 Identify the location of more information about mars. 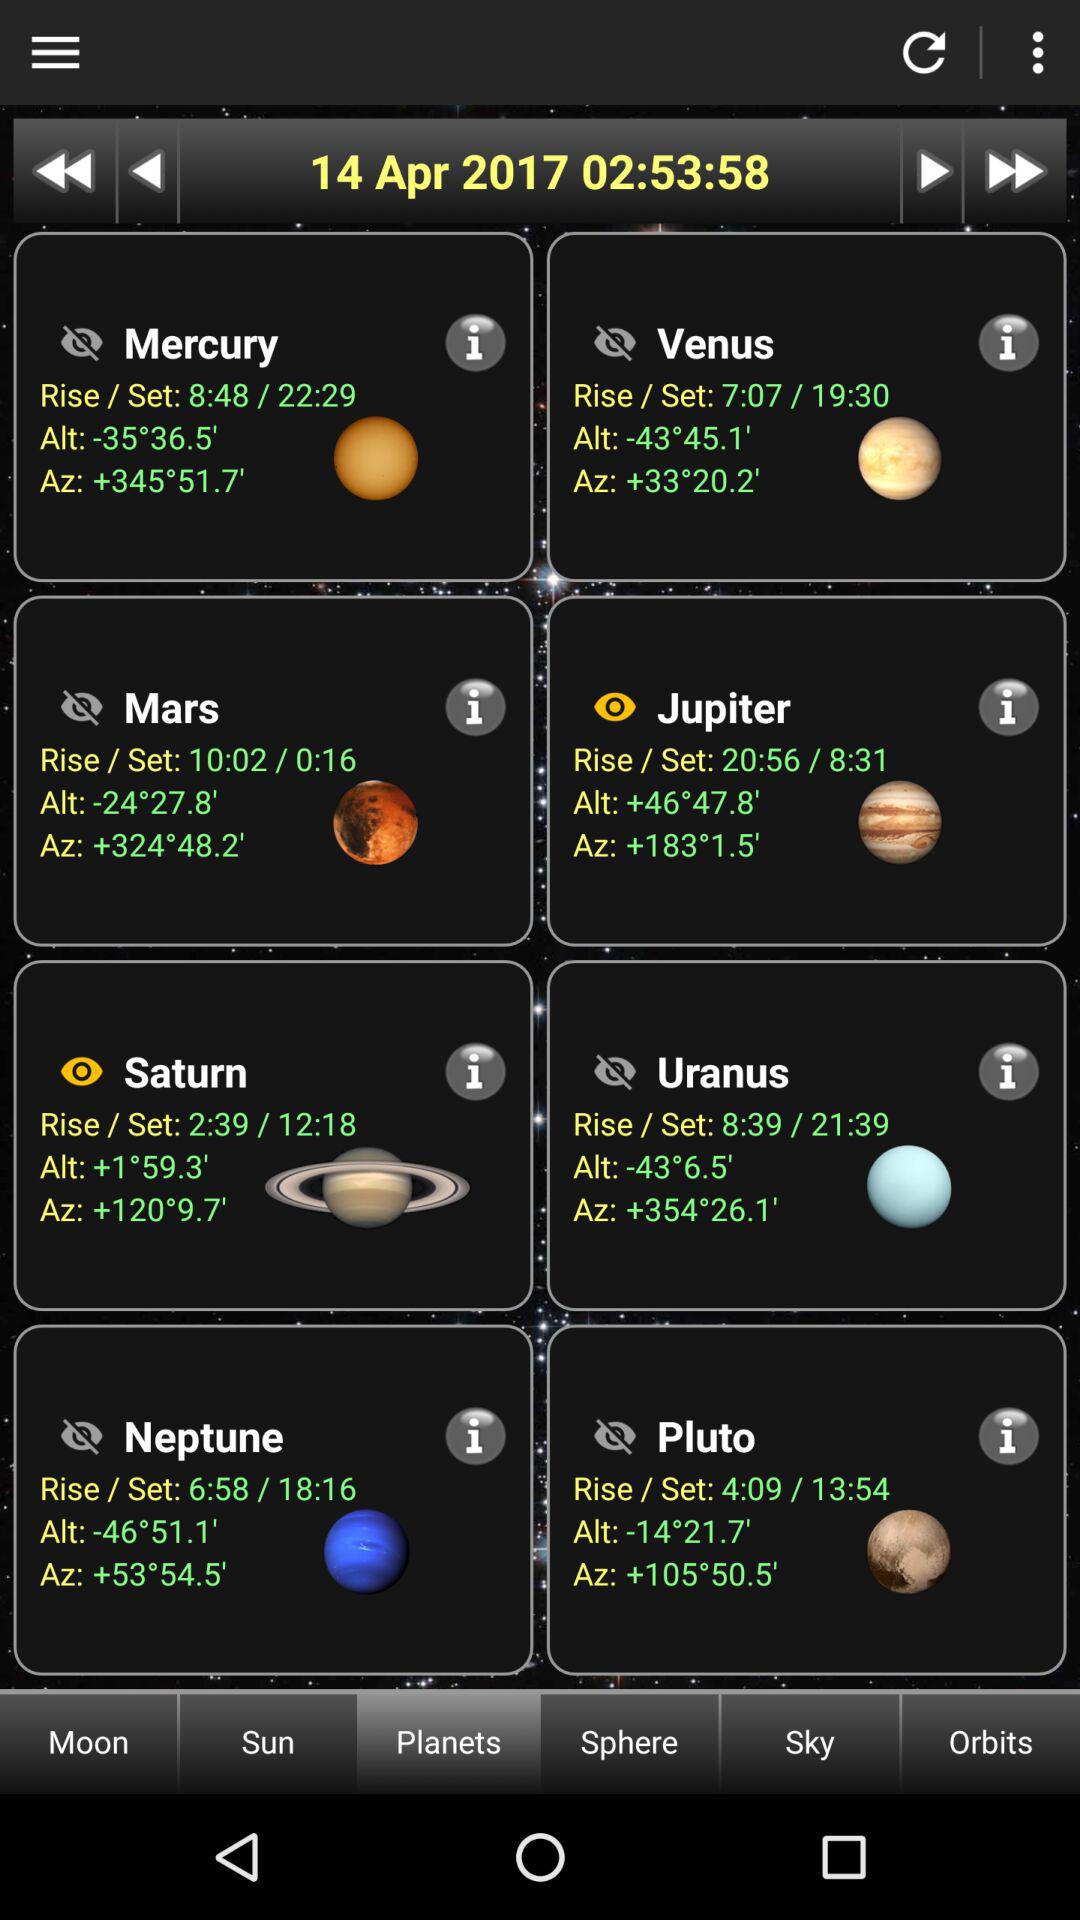
(476, 706).